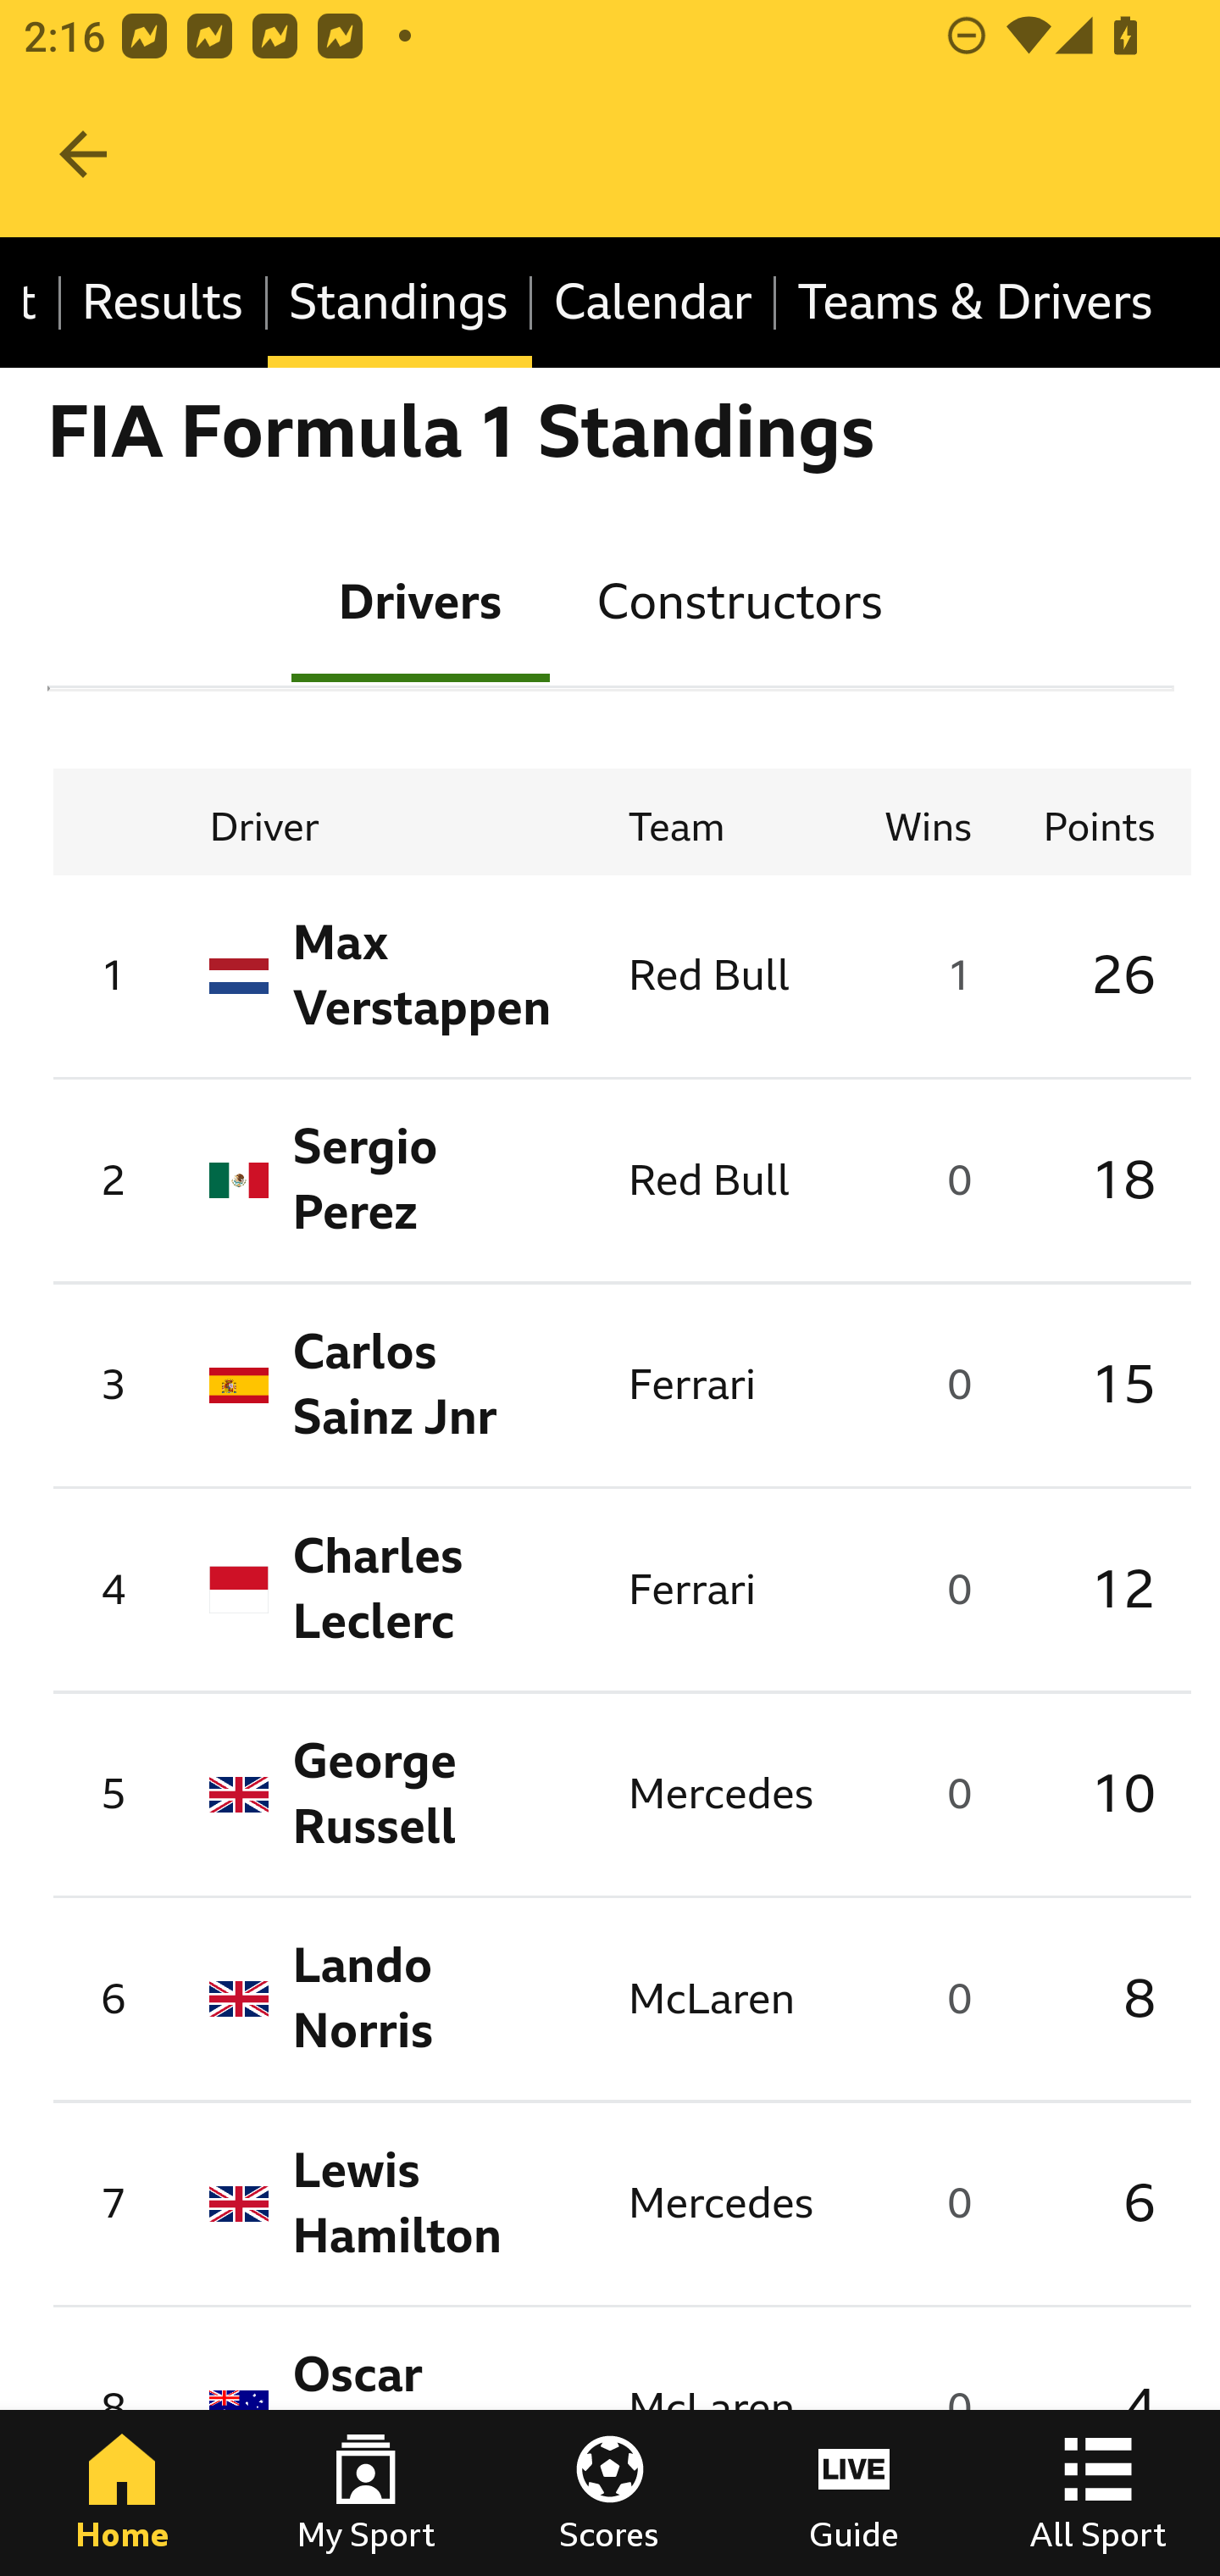 Image resolution: width=1220 pixels, height=2576 pixels. What do you see at coordinates (420, 600) in the screenshot?
I see `Drivers` at bounding box center [420, 600].